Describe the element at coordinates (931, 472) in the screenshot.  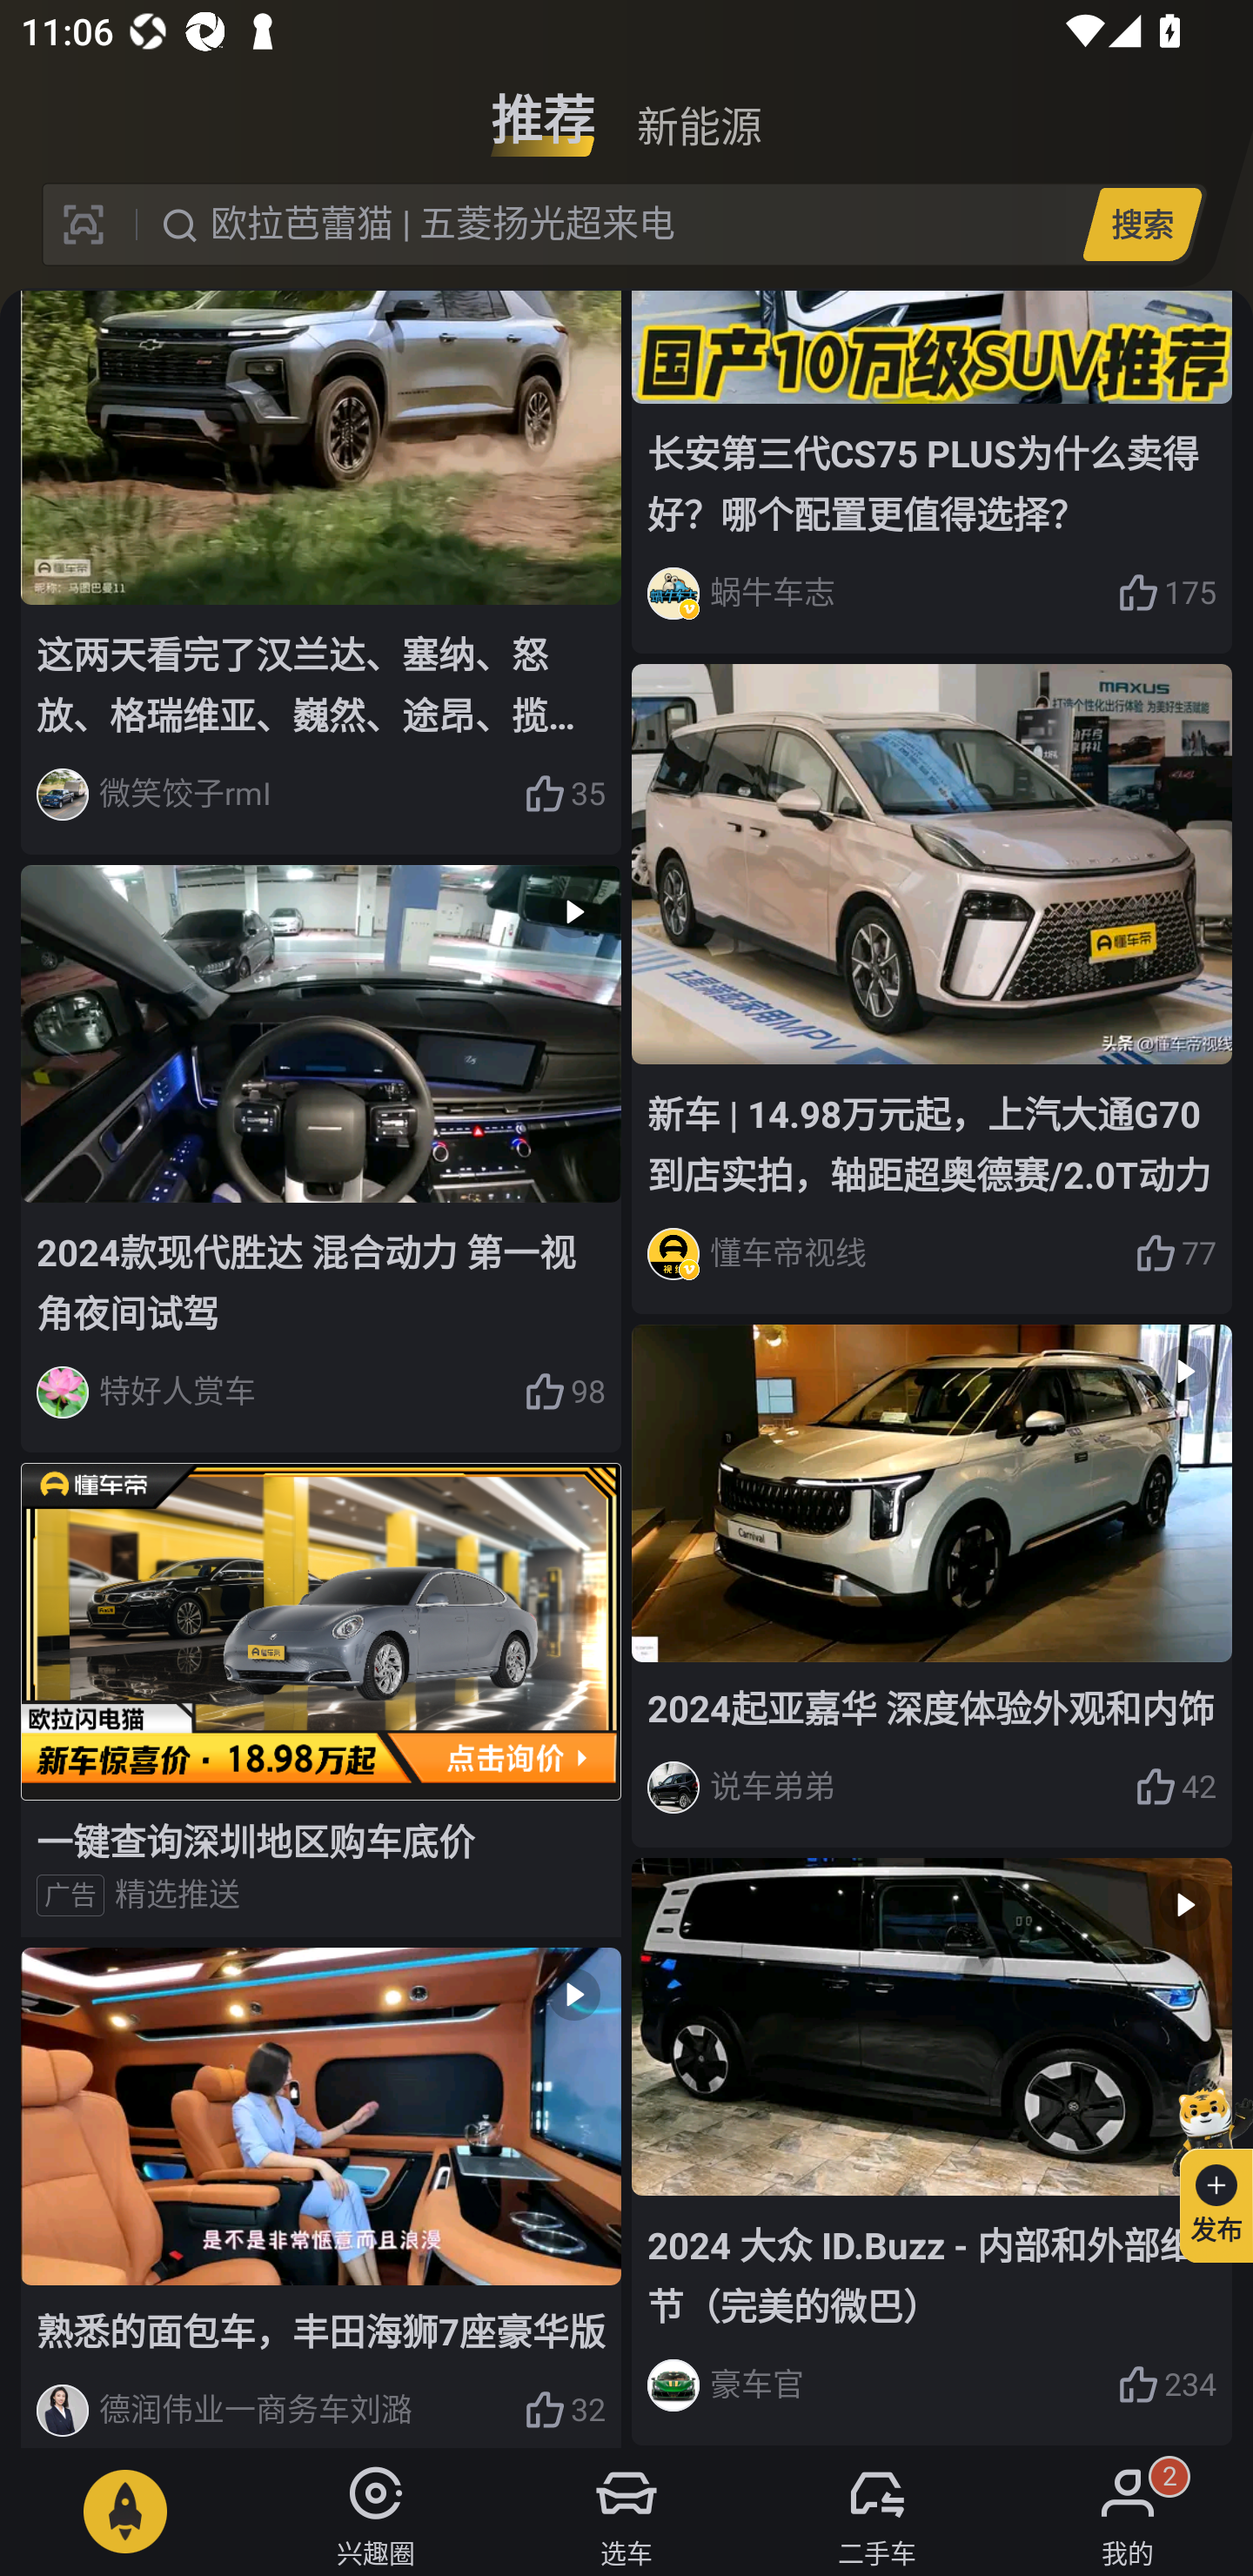
I see `长安第三代CS75 PLUS为什么卖得好？哪个配置更值得选择？ 蜗牛车志 175` at that location.